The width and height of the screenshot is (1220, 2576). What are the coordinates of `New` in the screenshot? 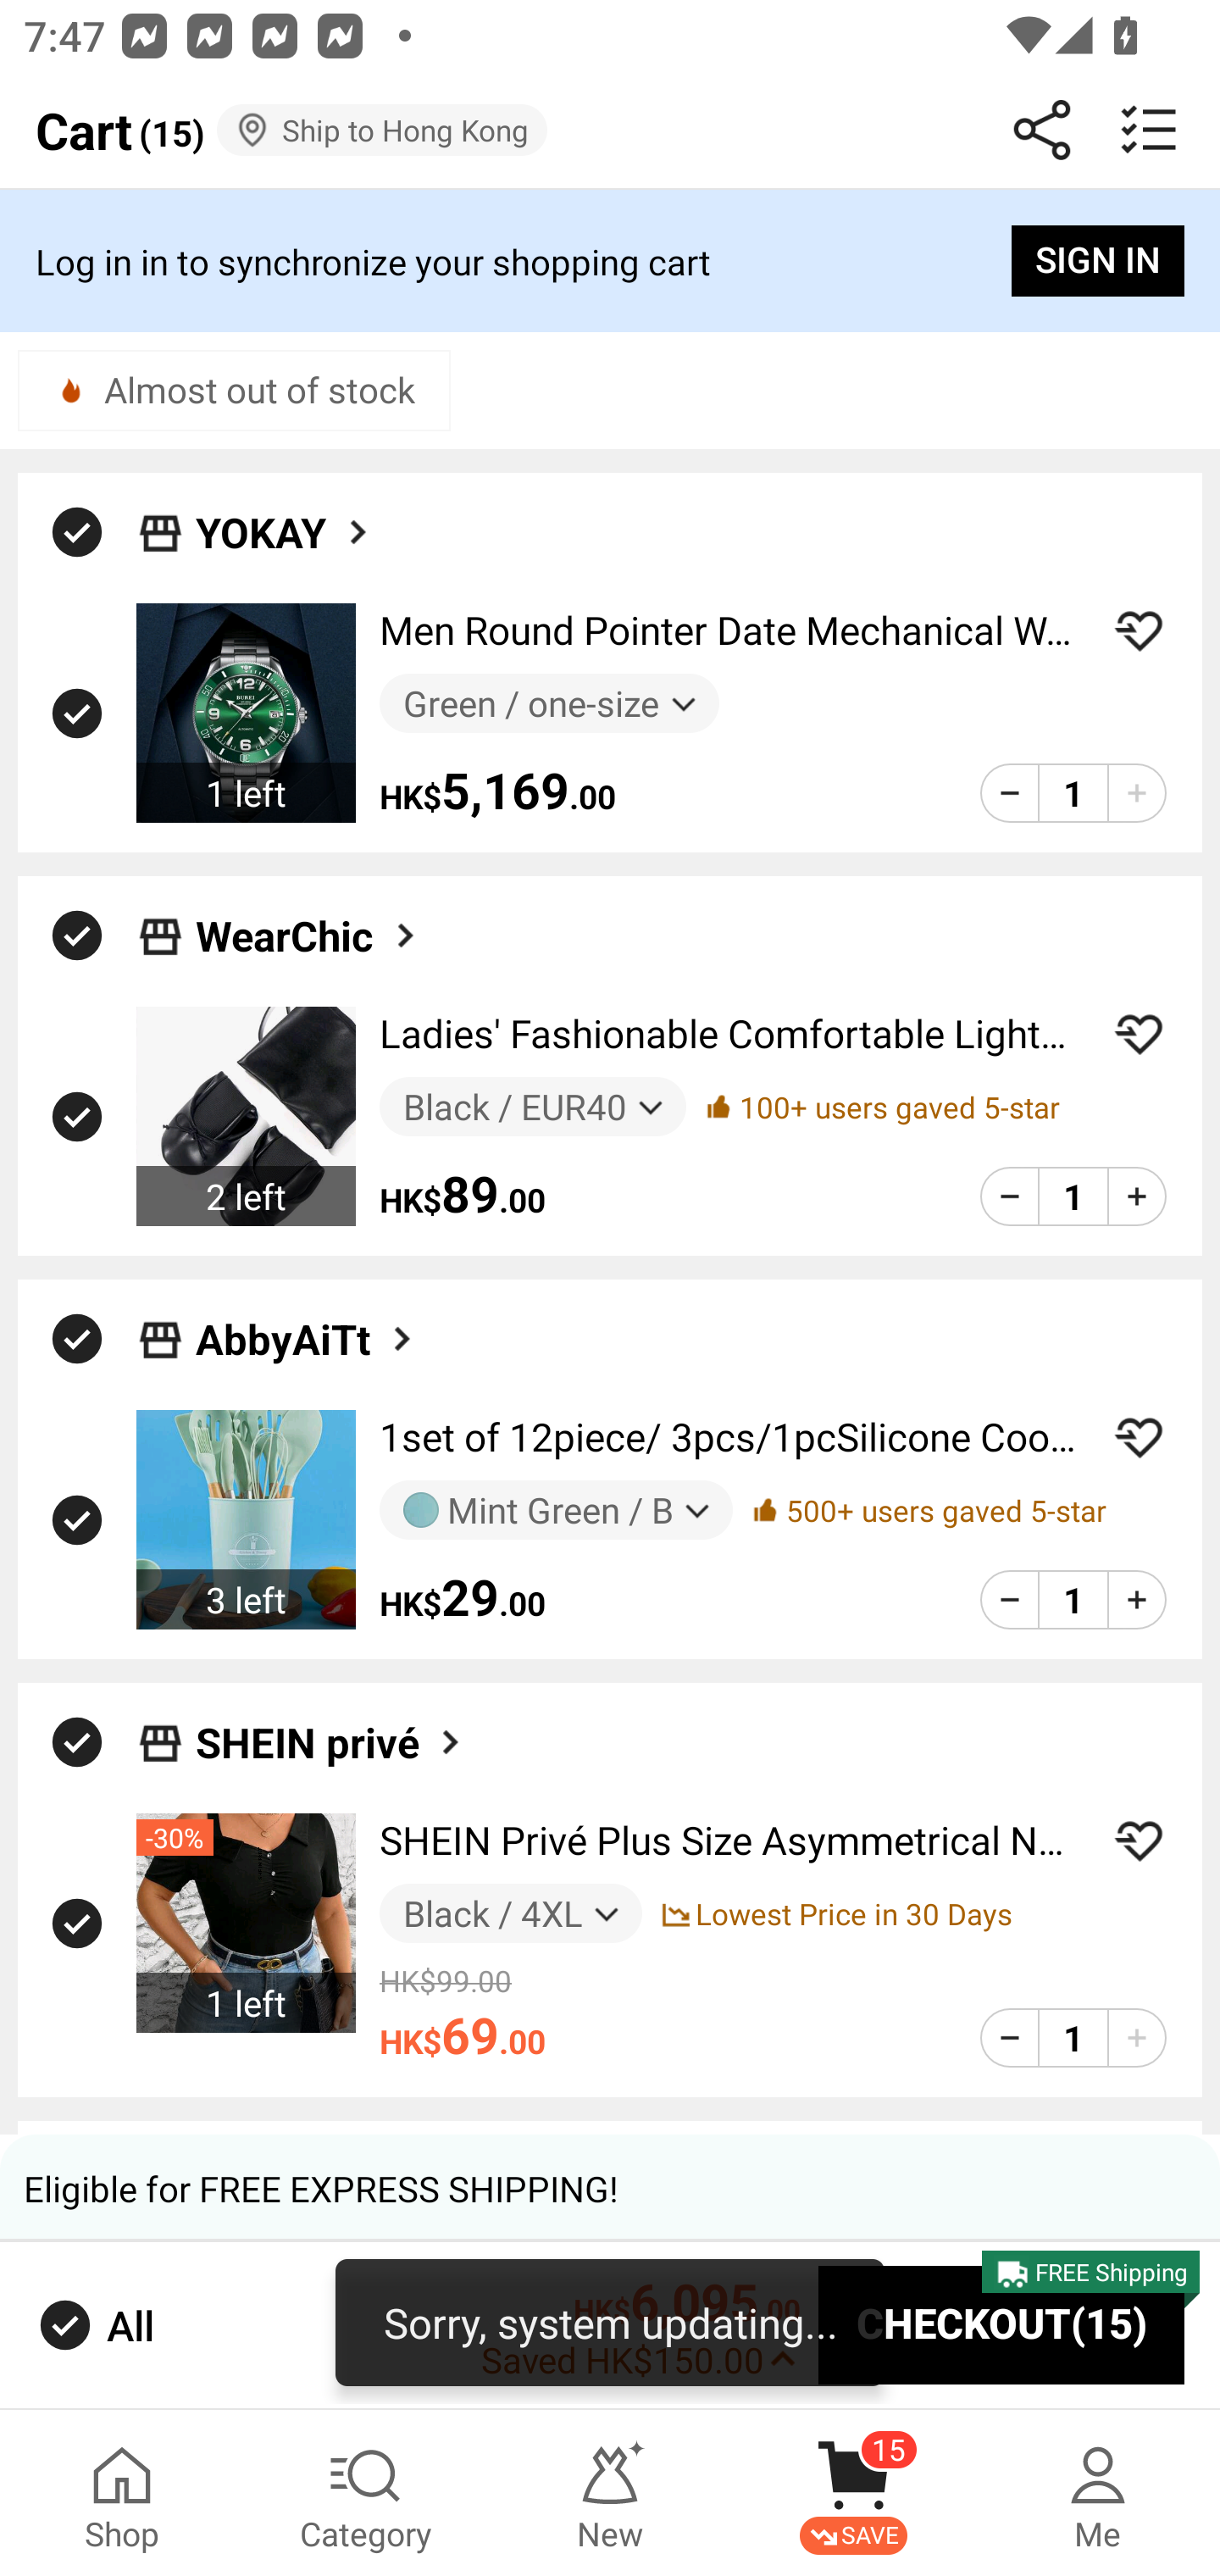 It's located at (610, 2493).